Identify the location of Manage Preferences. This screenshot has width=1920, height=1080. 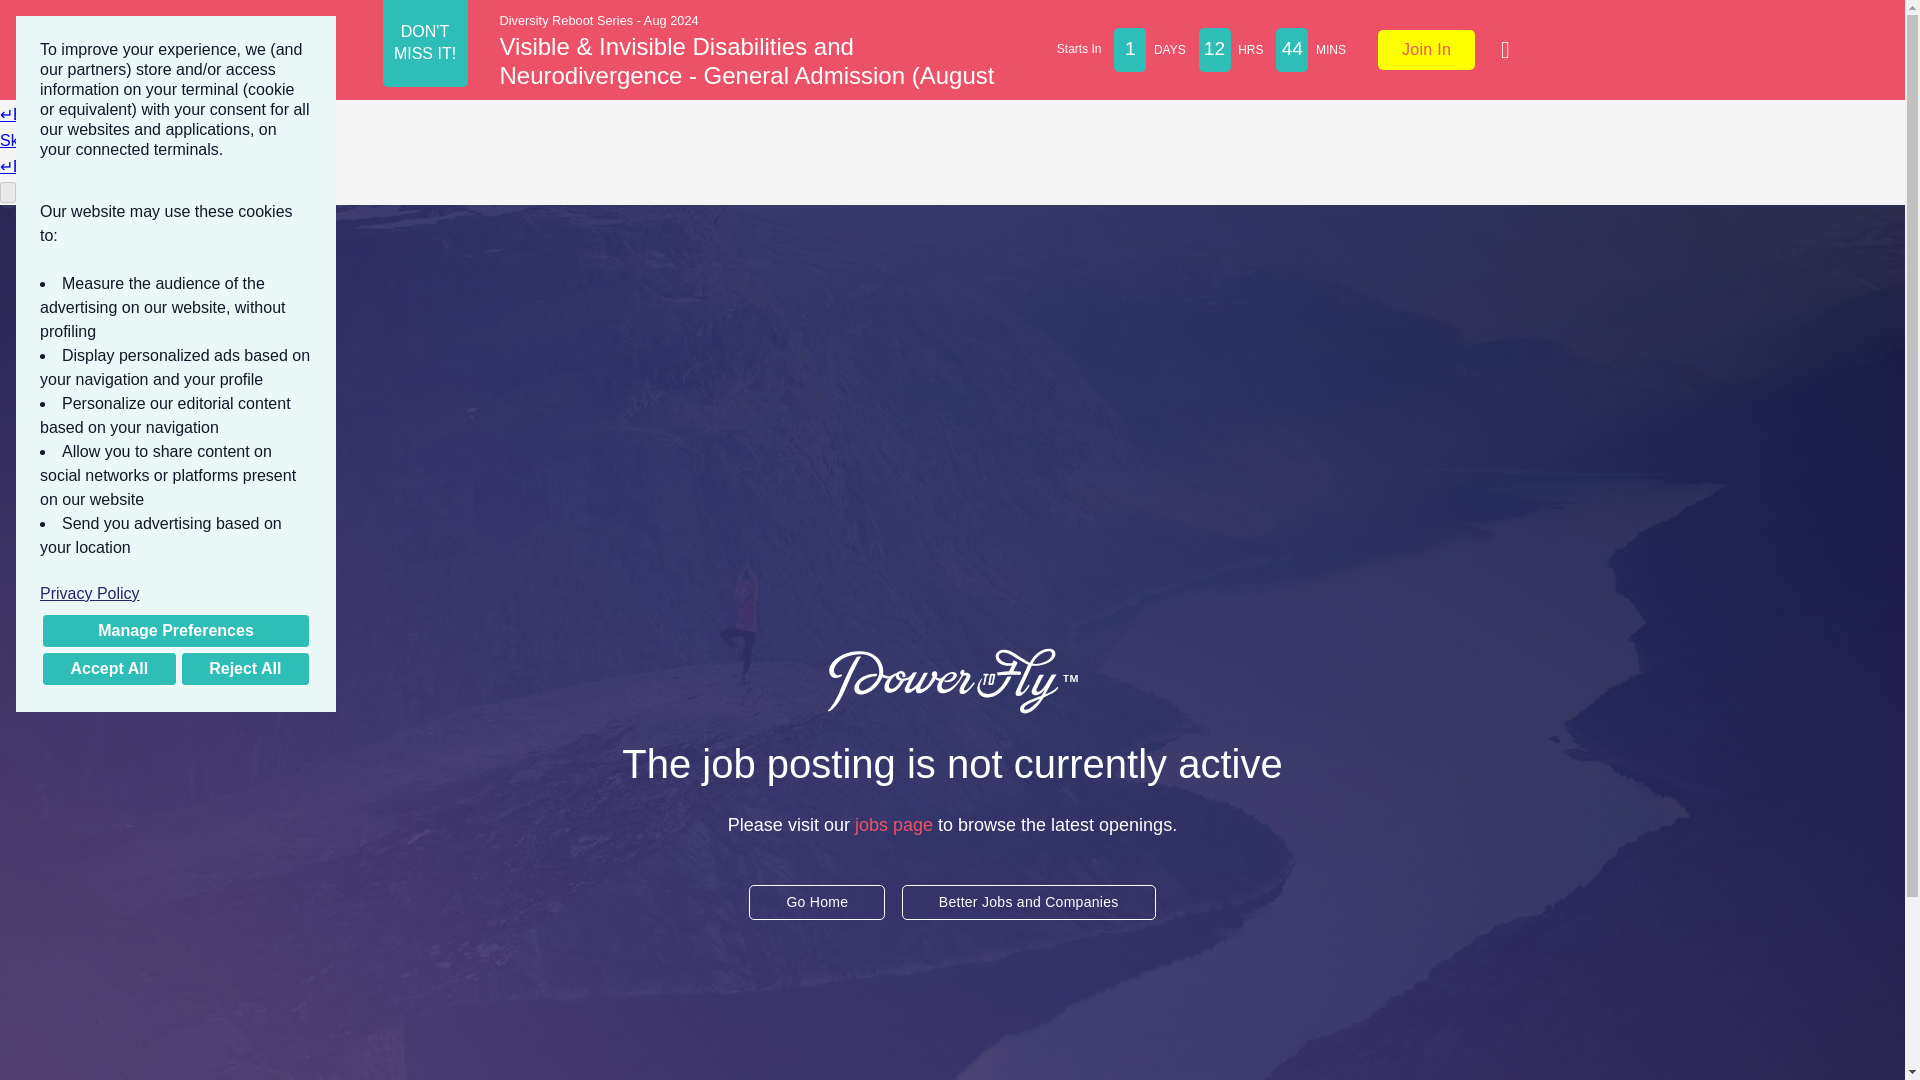
(176, 631).